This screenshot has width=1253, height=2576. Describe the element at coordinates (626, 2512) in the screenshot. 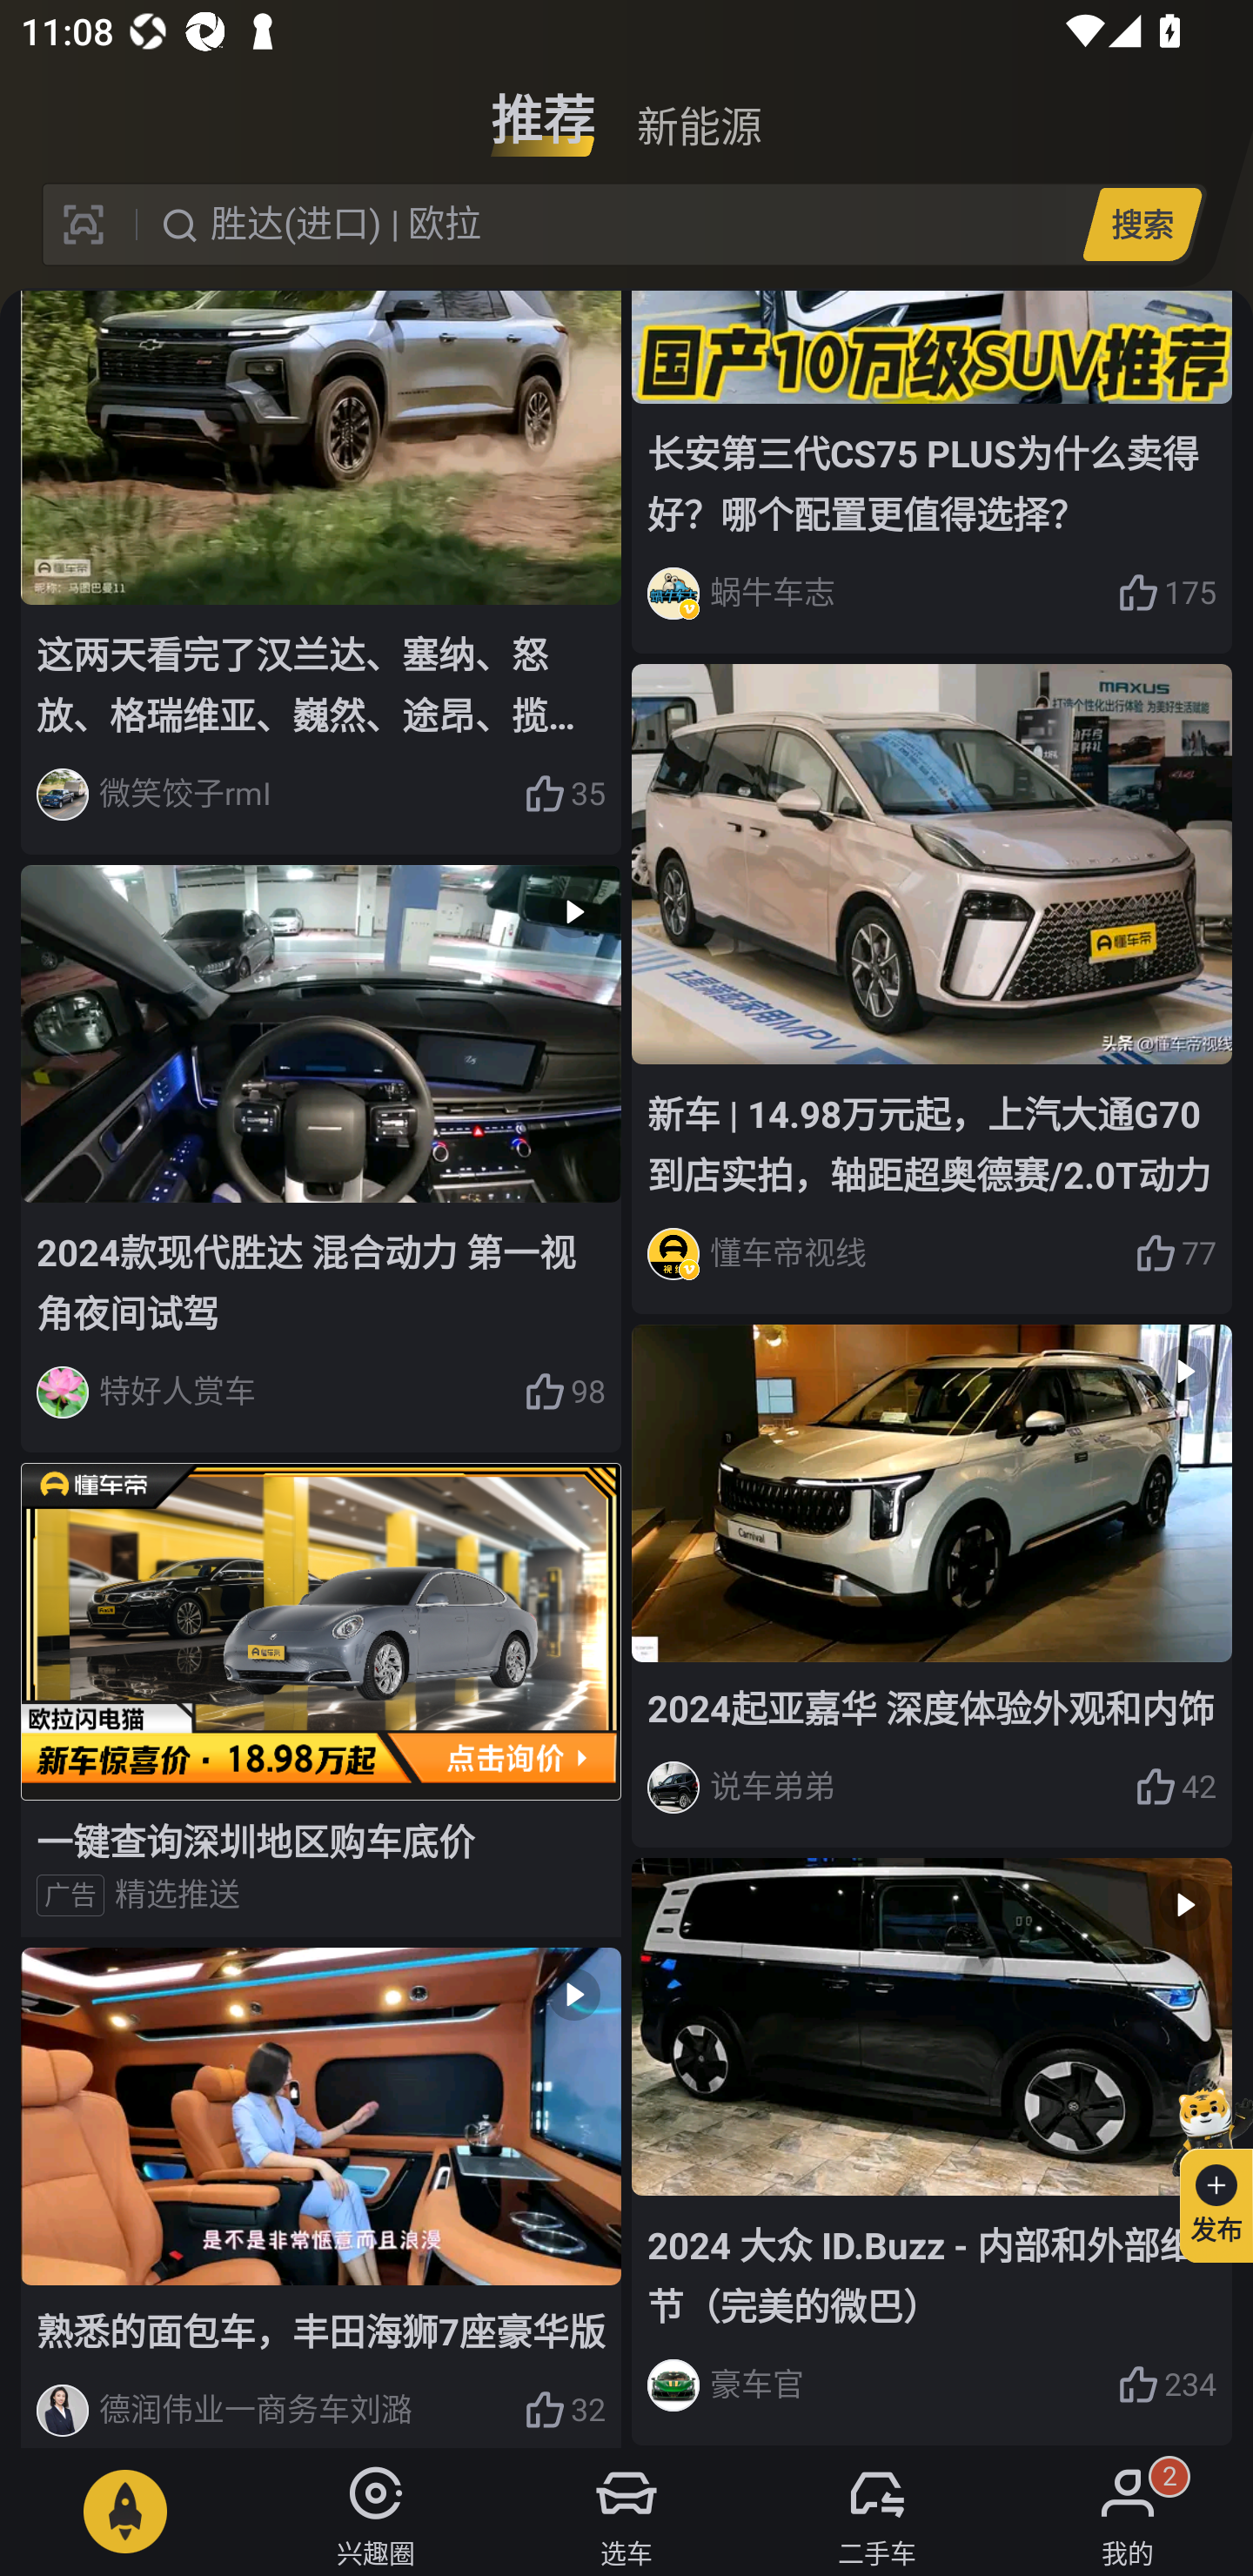

I see ` 选车` at that location.